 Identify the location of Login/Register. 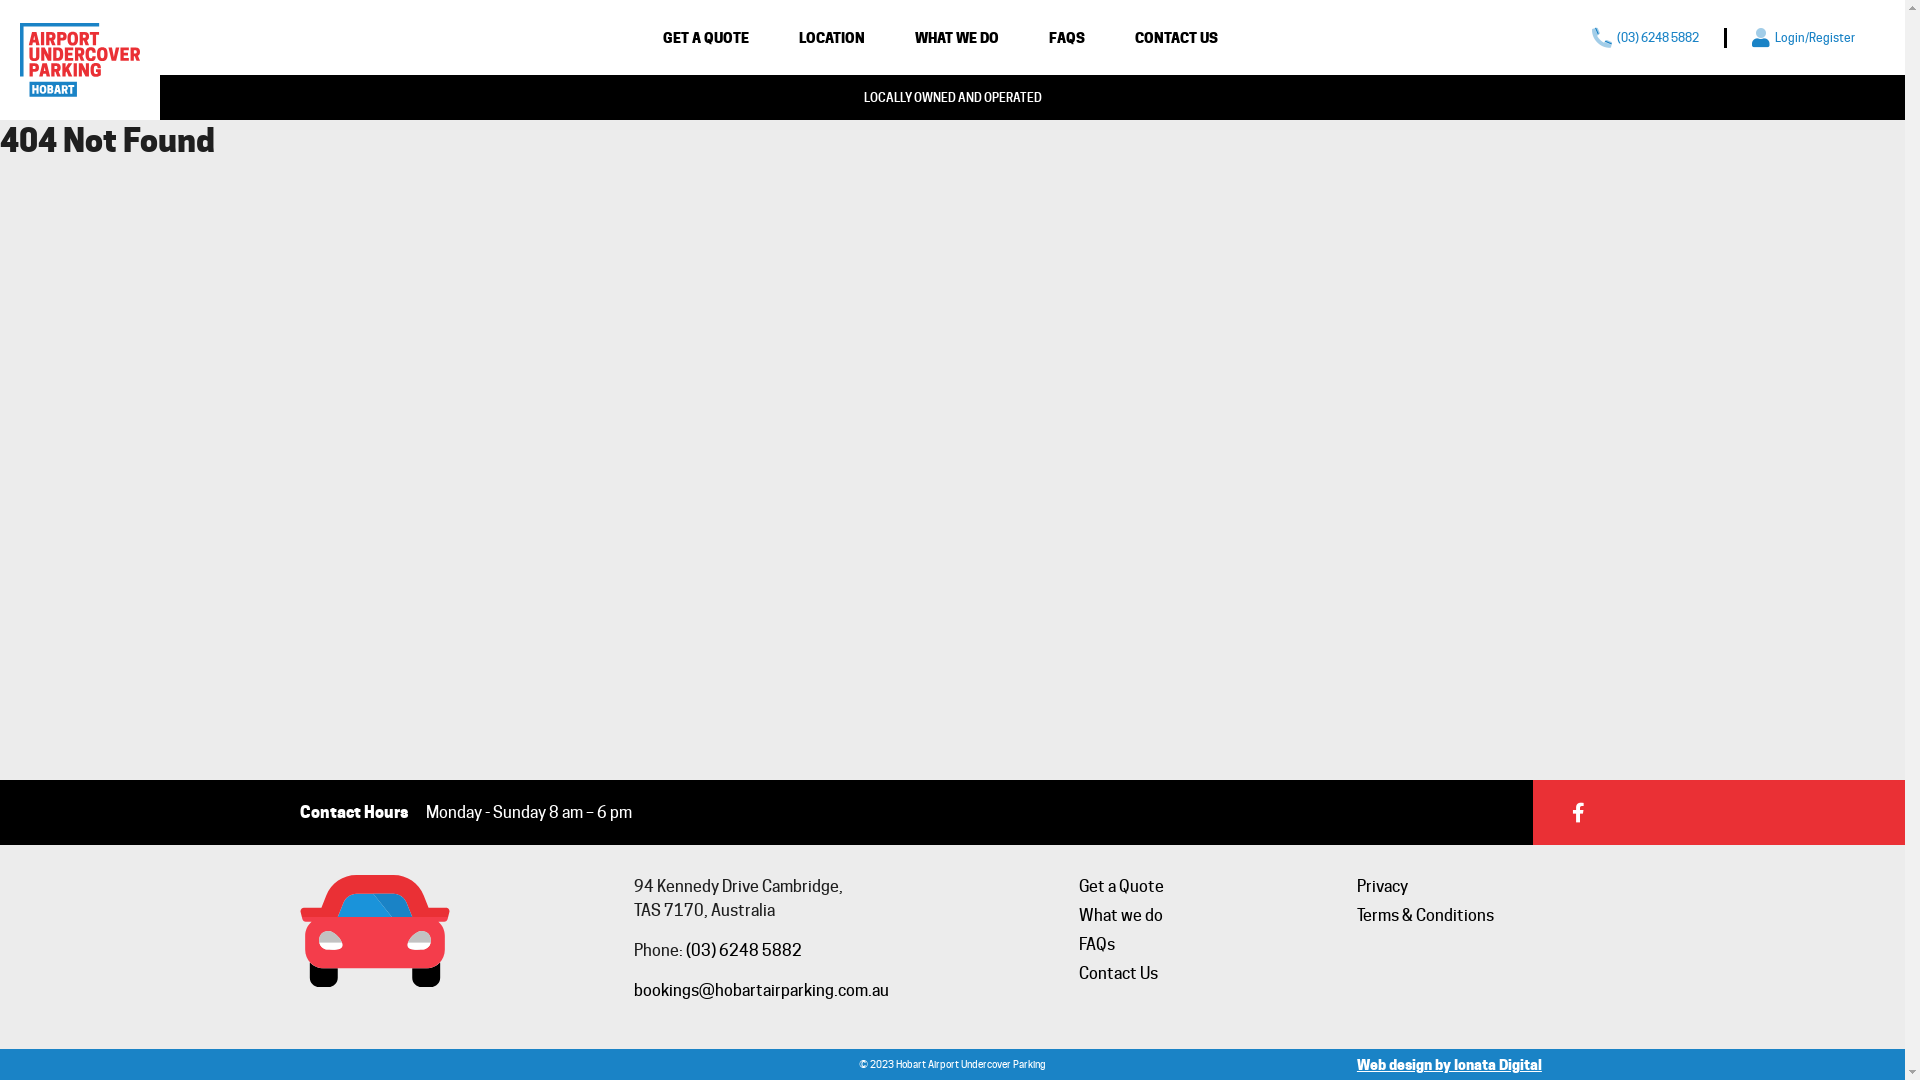
(1804, 38).